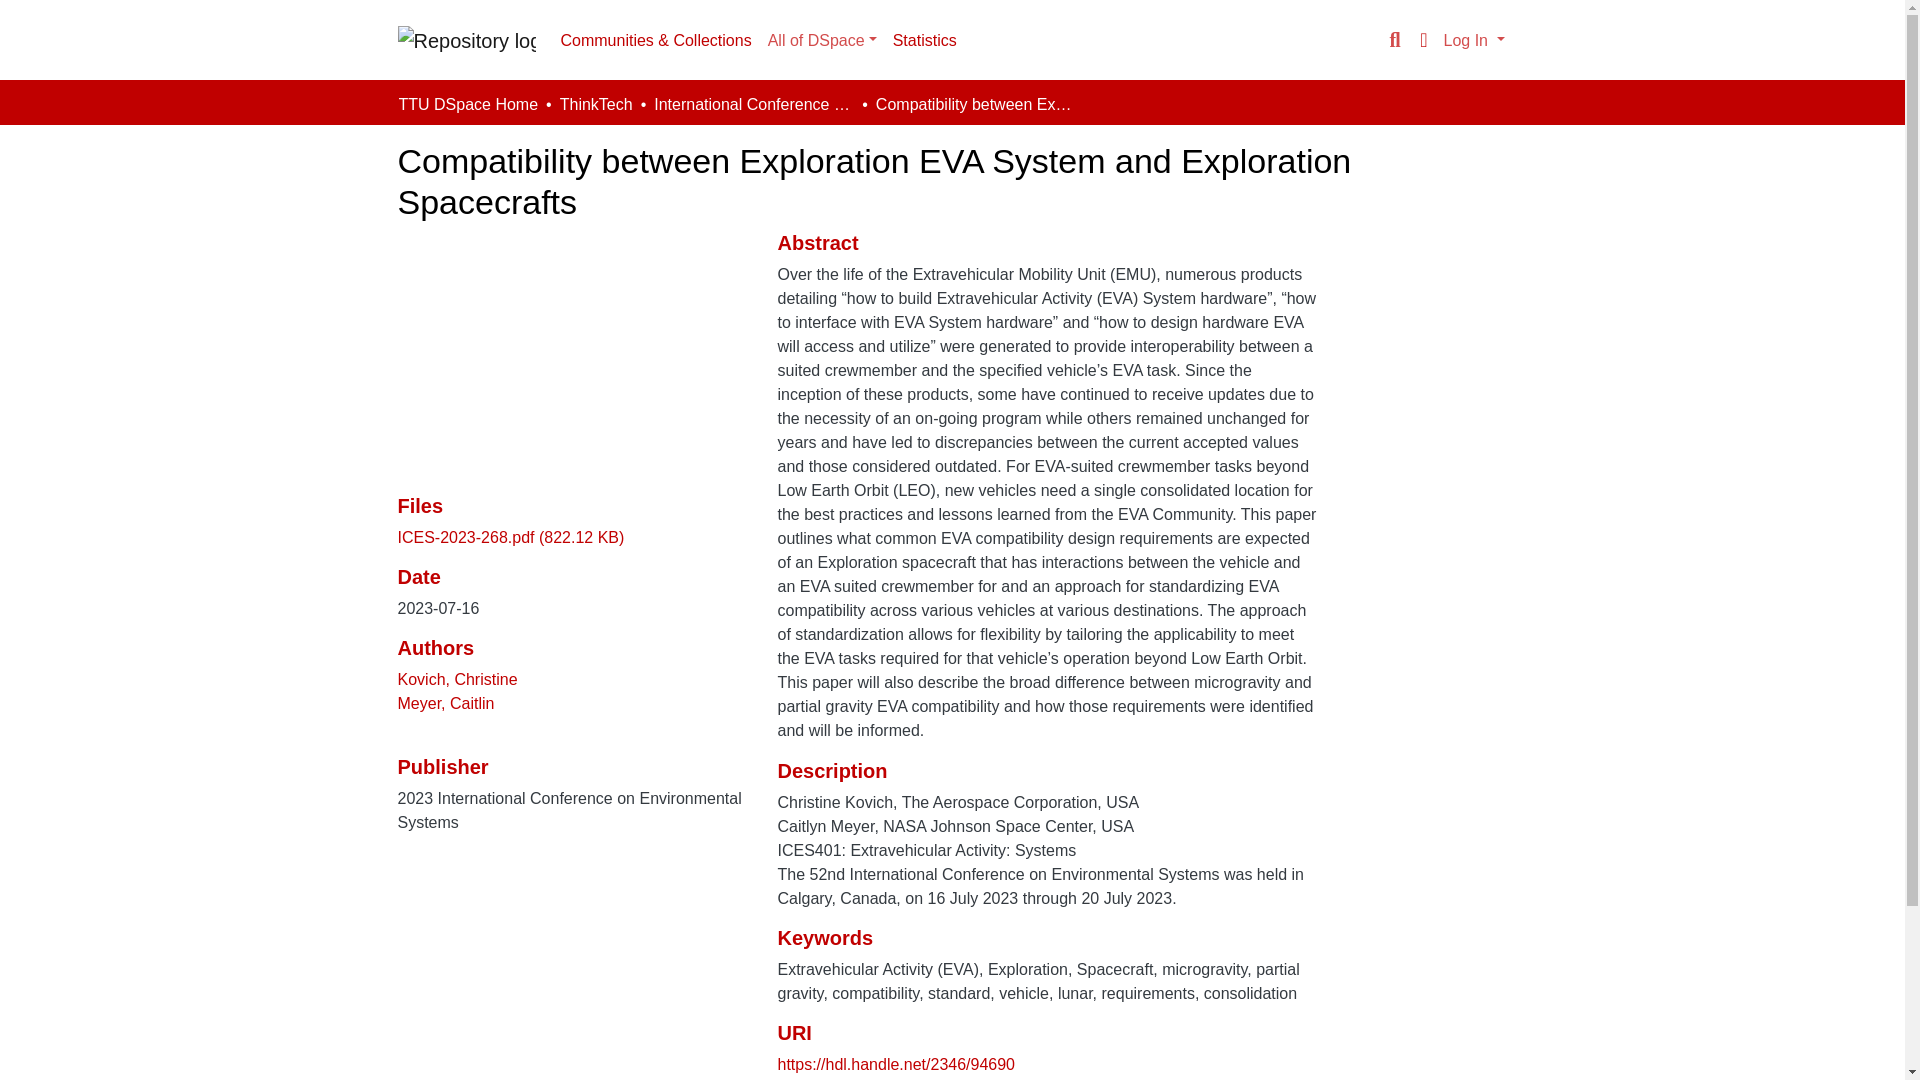 The image size is (1920, 1080). Describe the element at coordinates (925, 40) in the screenshot. I see `Statistics` at that location.